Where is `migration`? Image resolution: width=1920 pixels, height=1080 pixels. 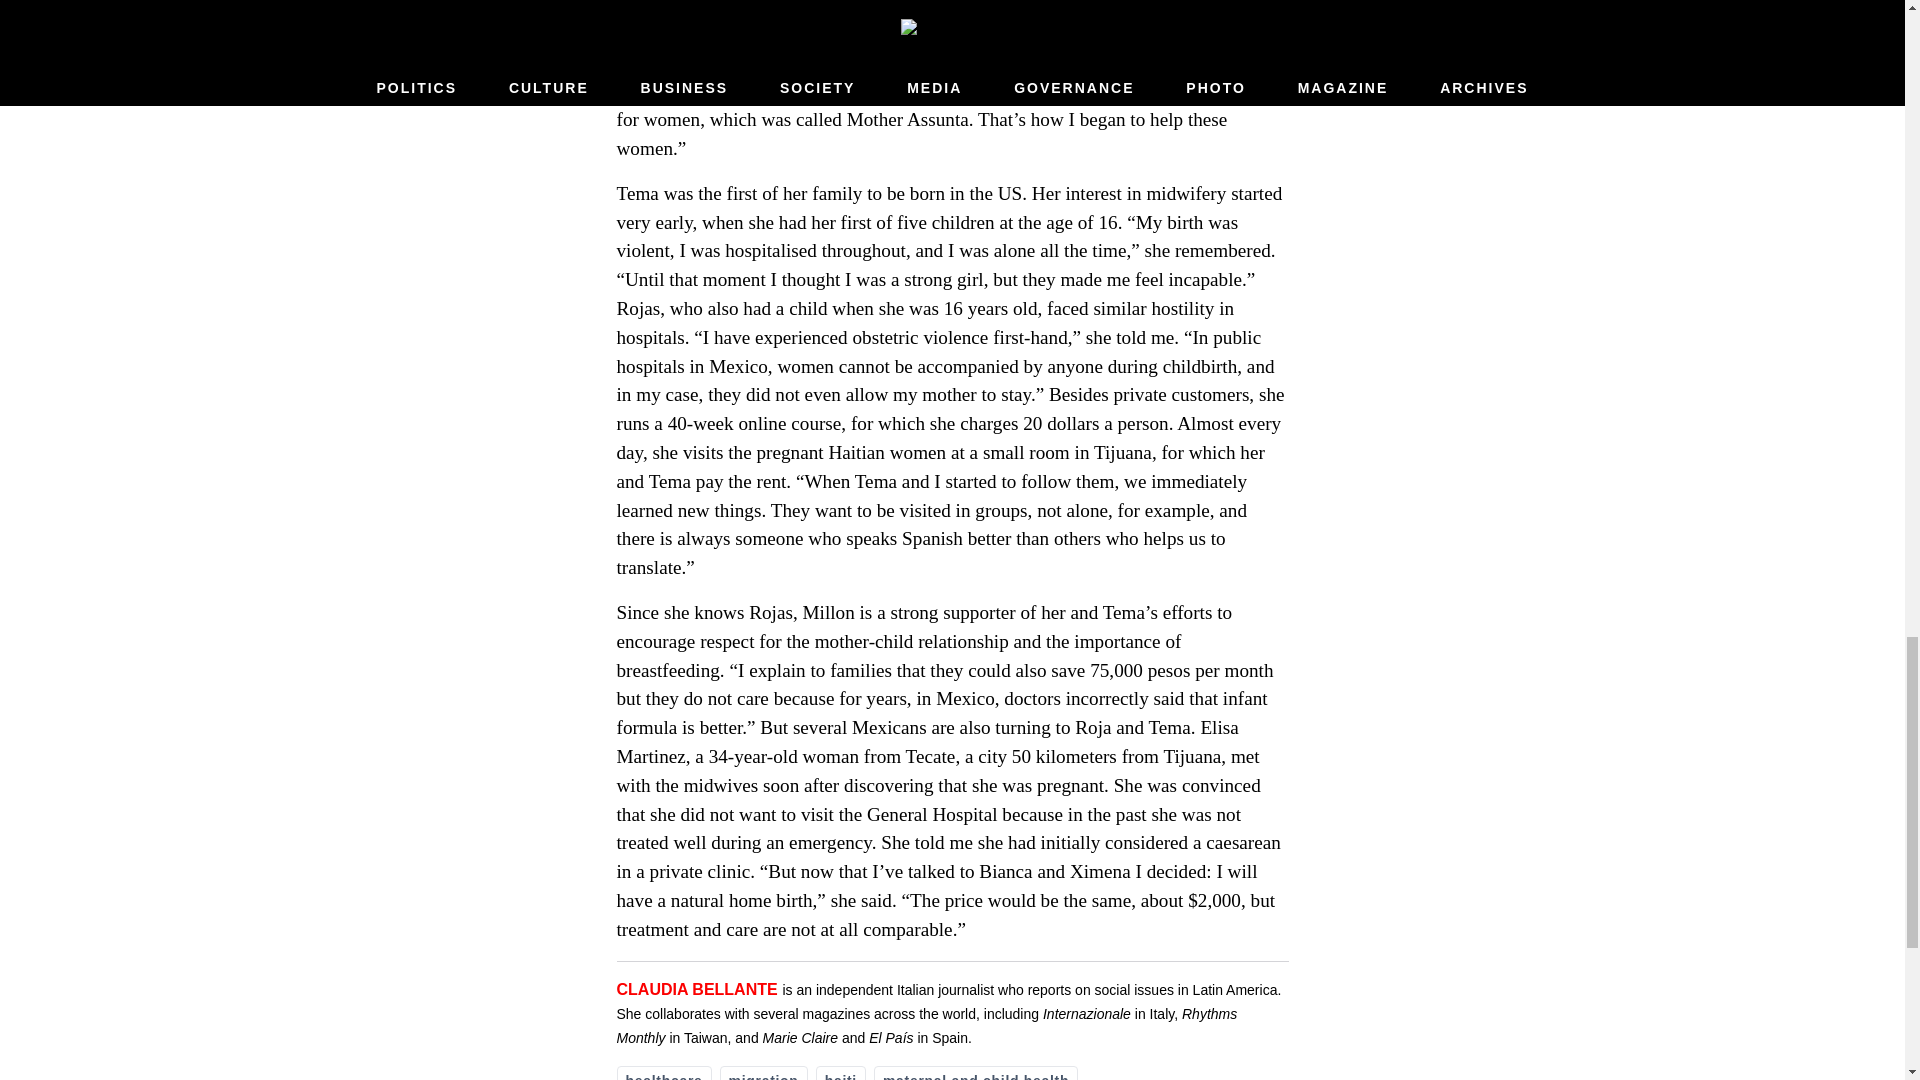
migration is located at coordinates (764, 1072).